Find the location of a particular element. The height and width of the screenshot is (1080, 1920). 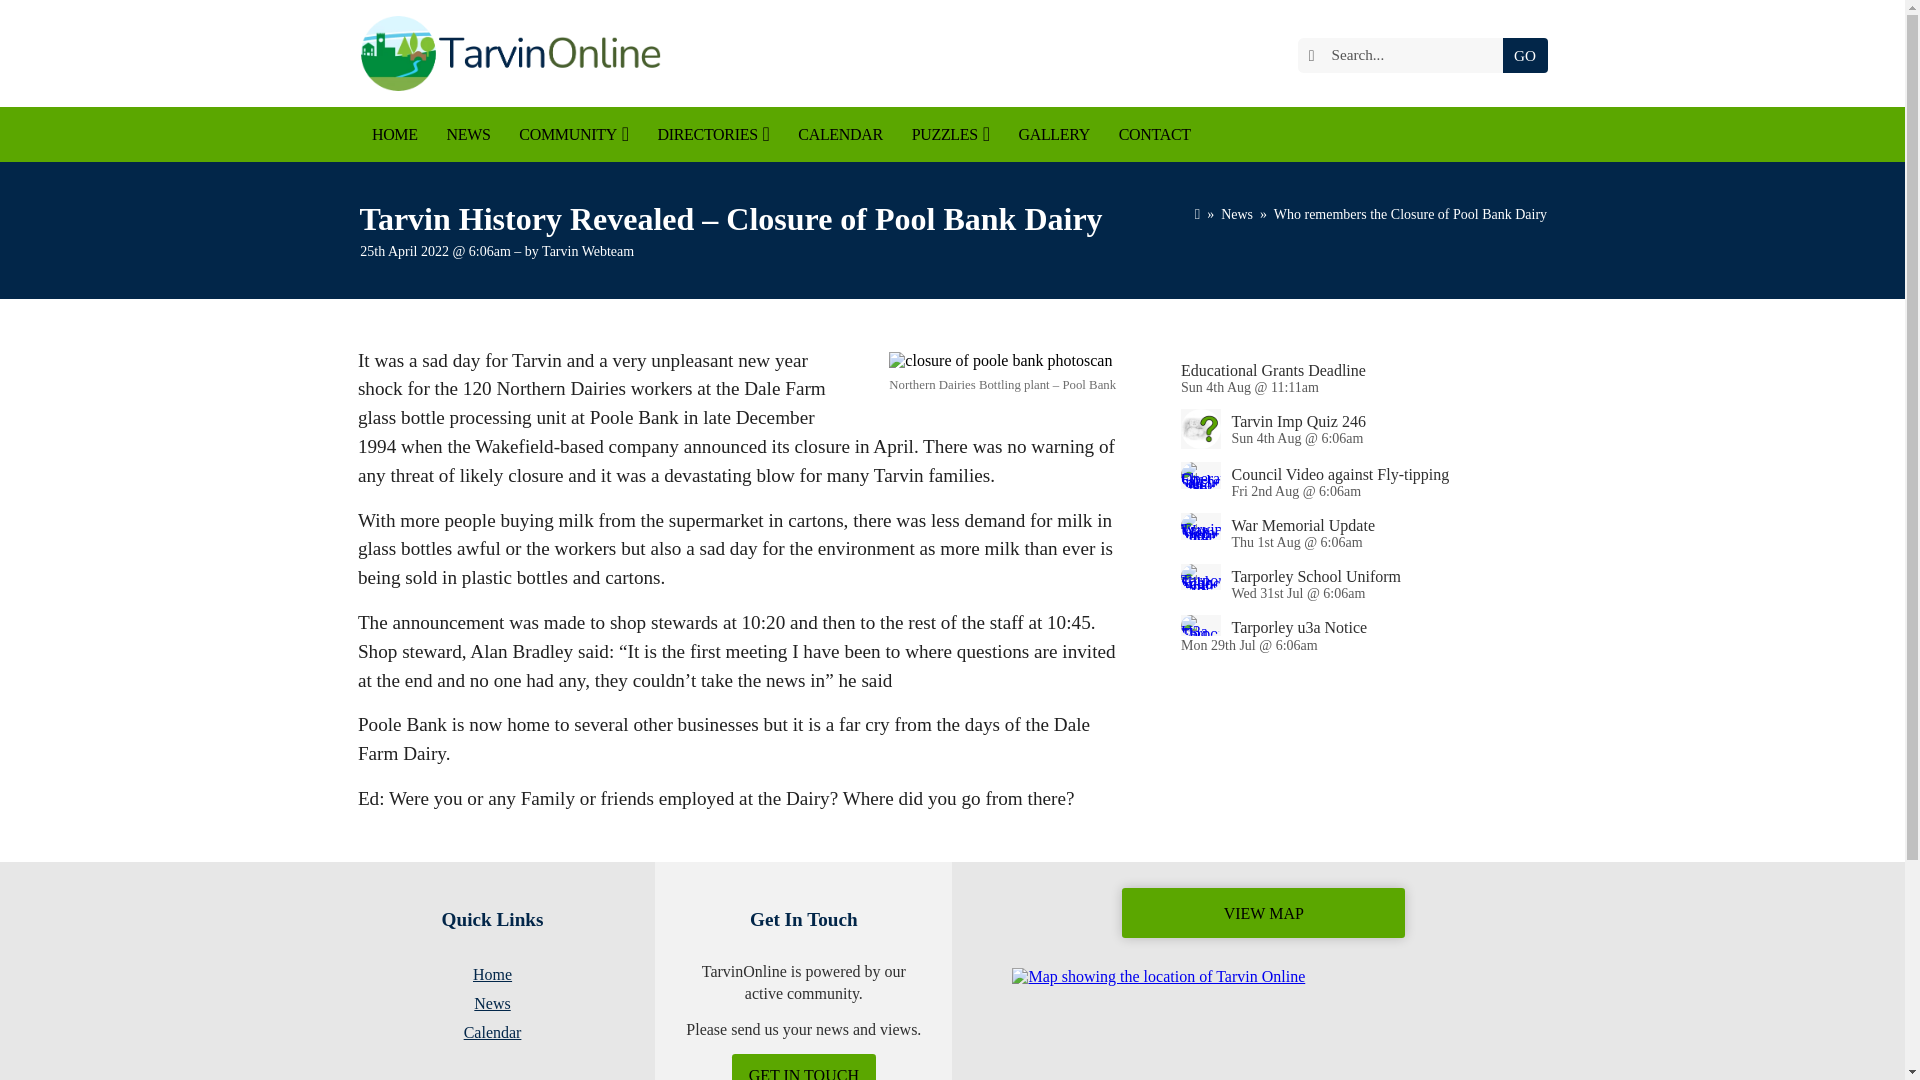

Tarvin Online Home is located at coordinates (508, 53).